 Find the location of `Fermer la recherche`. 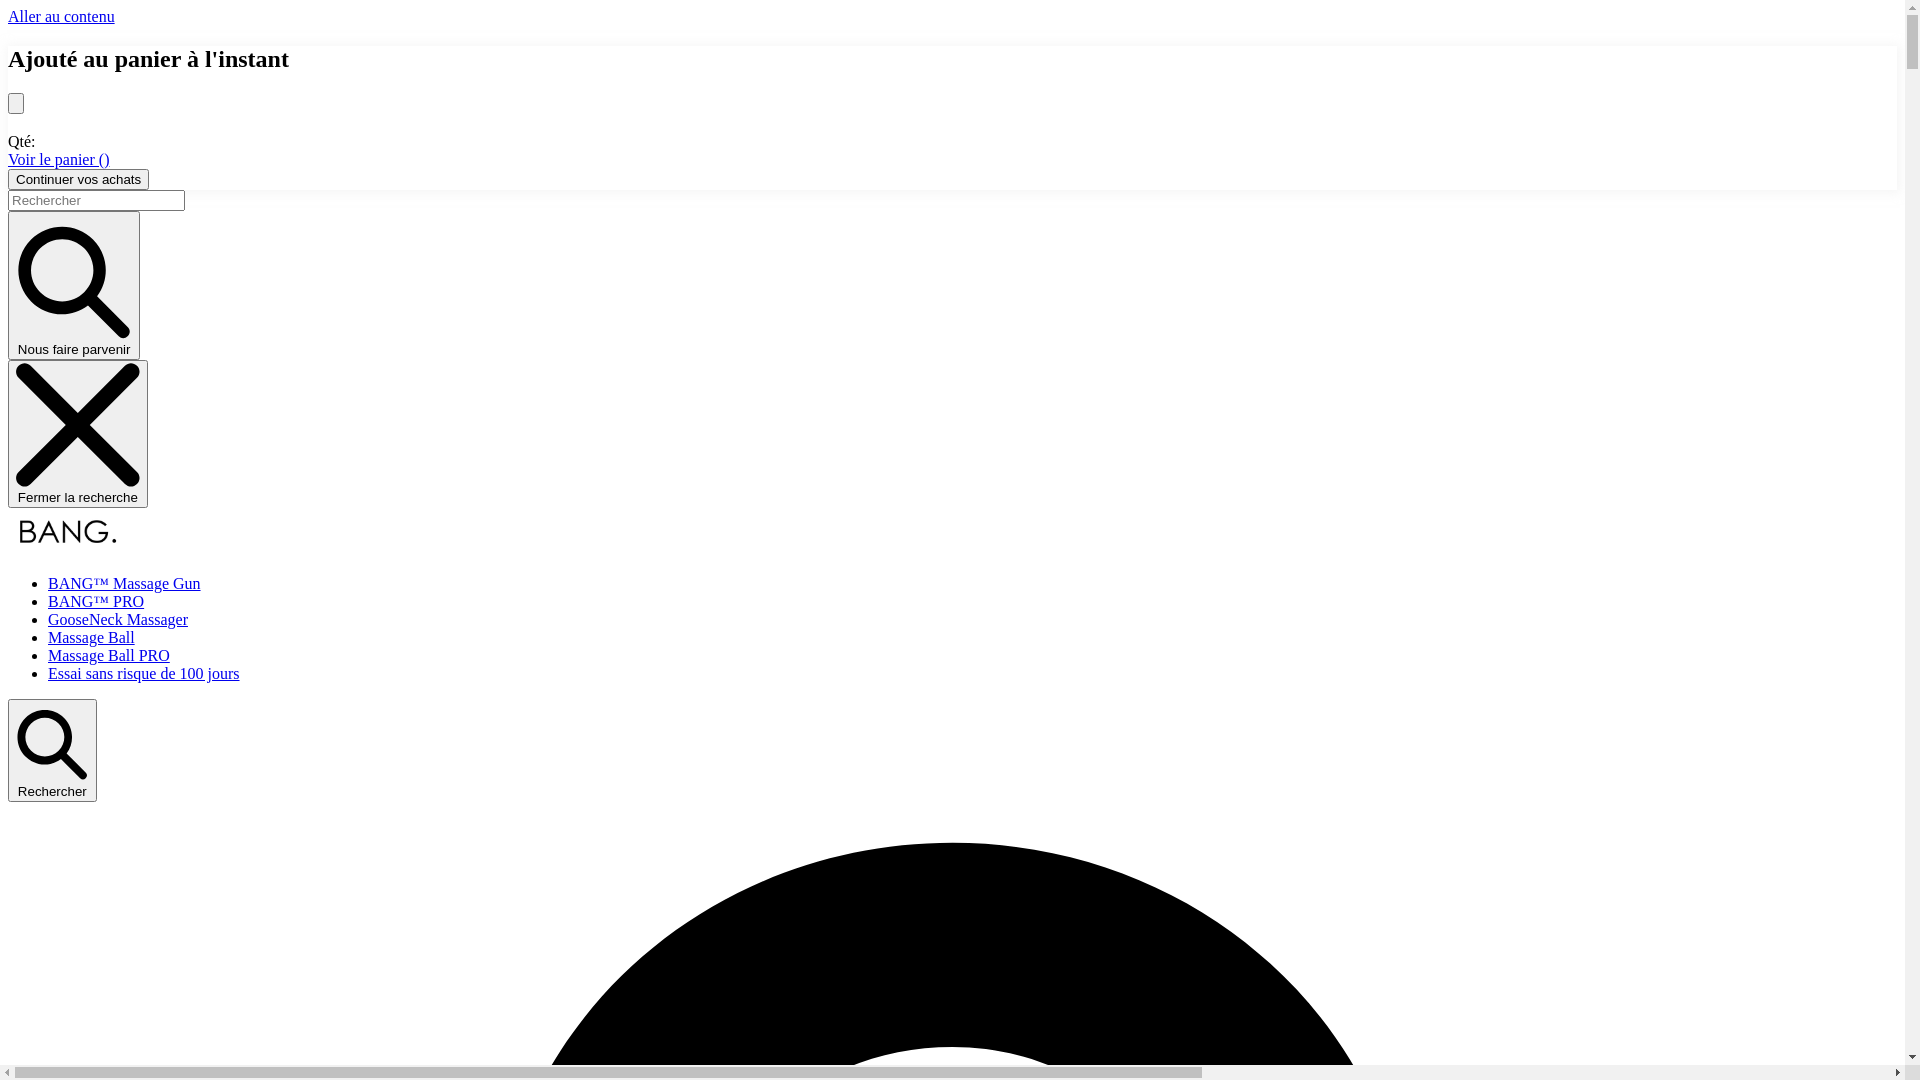

Fermer la recherche is located at coordinates (78, 434).